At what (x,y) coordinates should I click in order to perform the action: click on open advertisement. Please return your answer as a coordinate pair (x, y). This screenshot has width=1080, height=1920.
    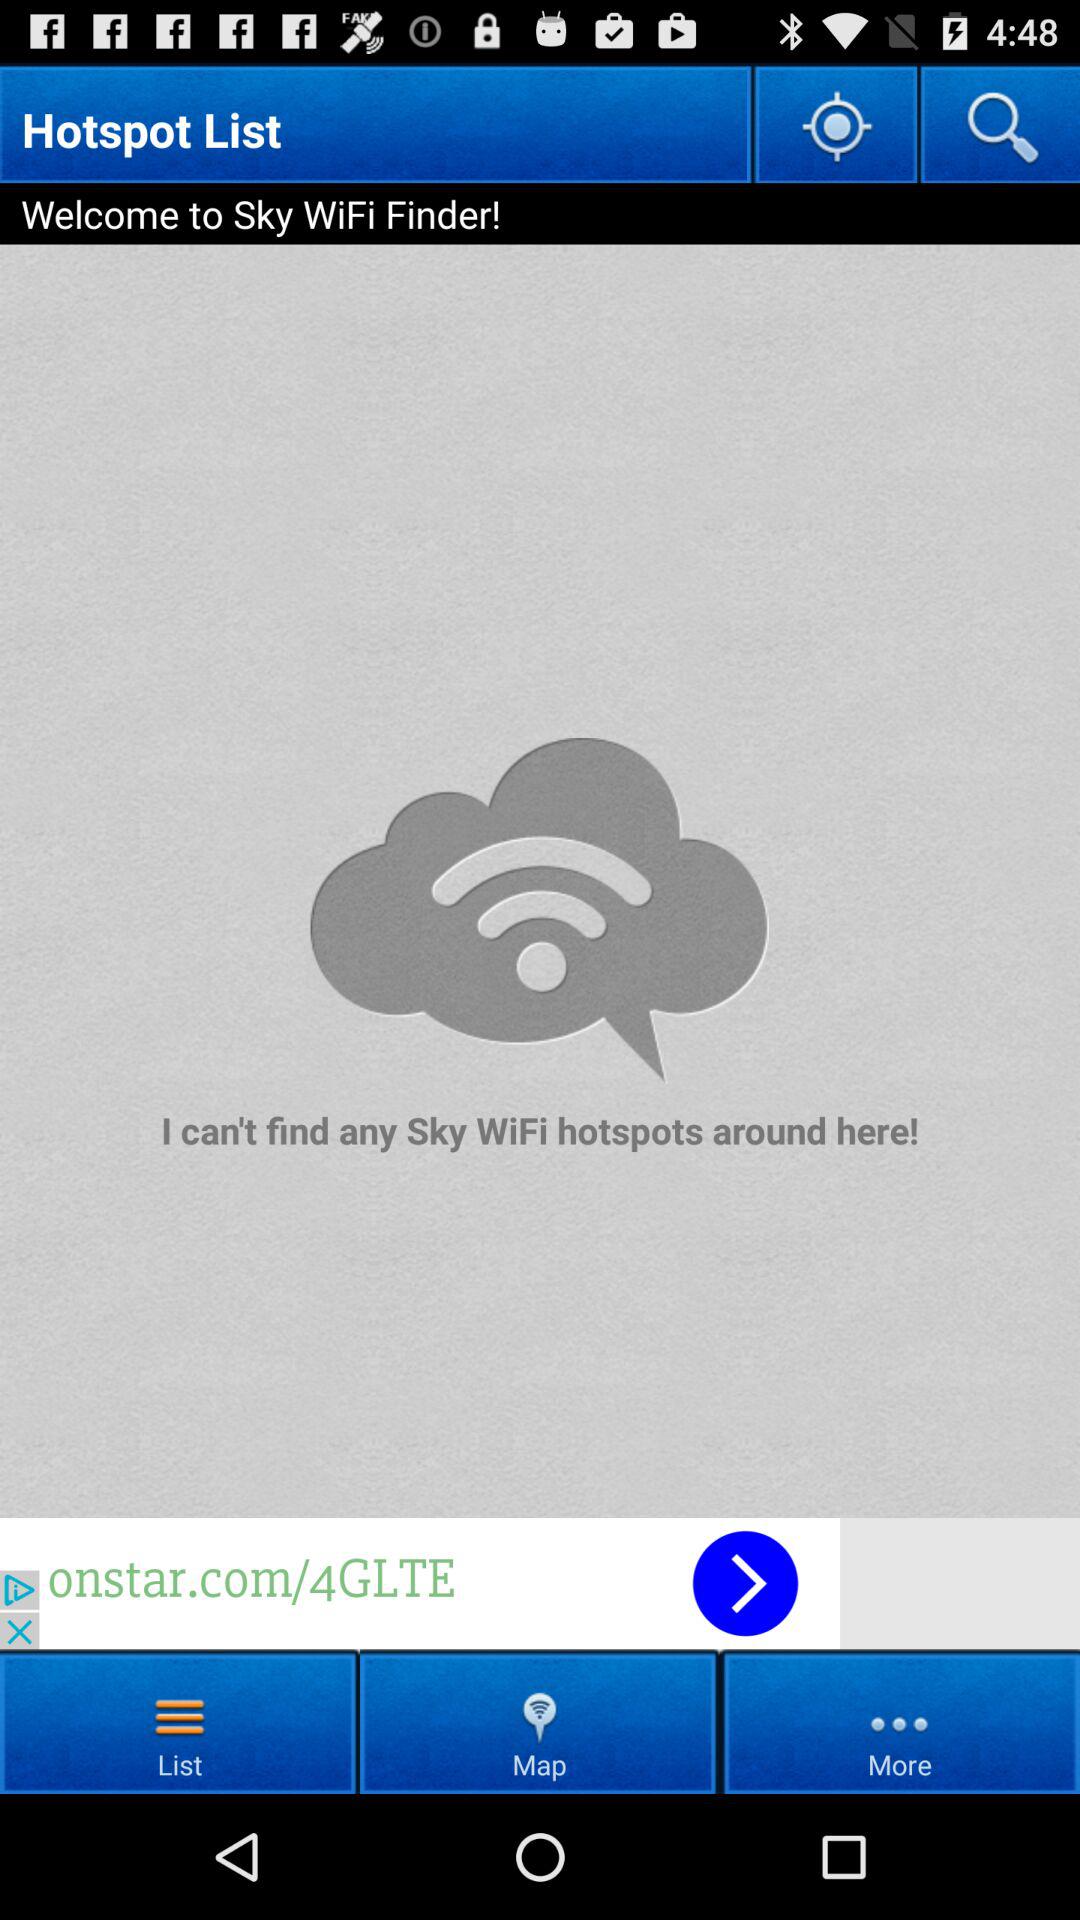
    Looking at the image, I should click on (540, 1584).